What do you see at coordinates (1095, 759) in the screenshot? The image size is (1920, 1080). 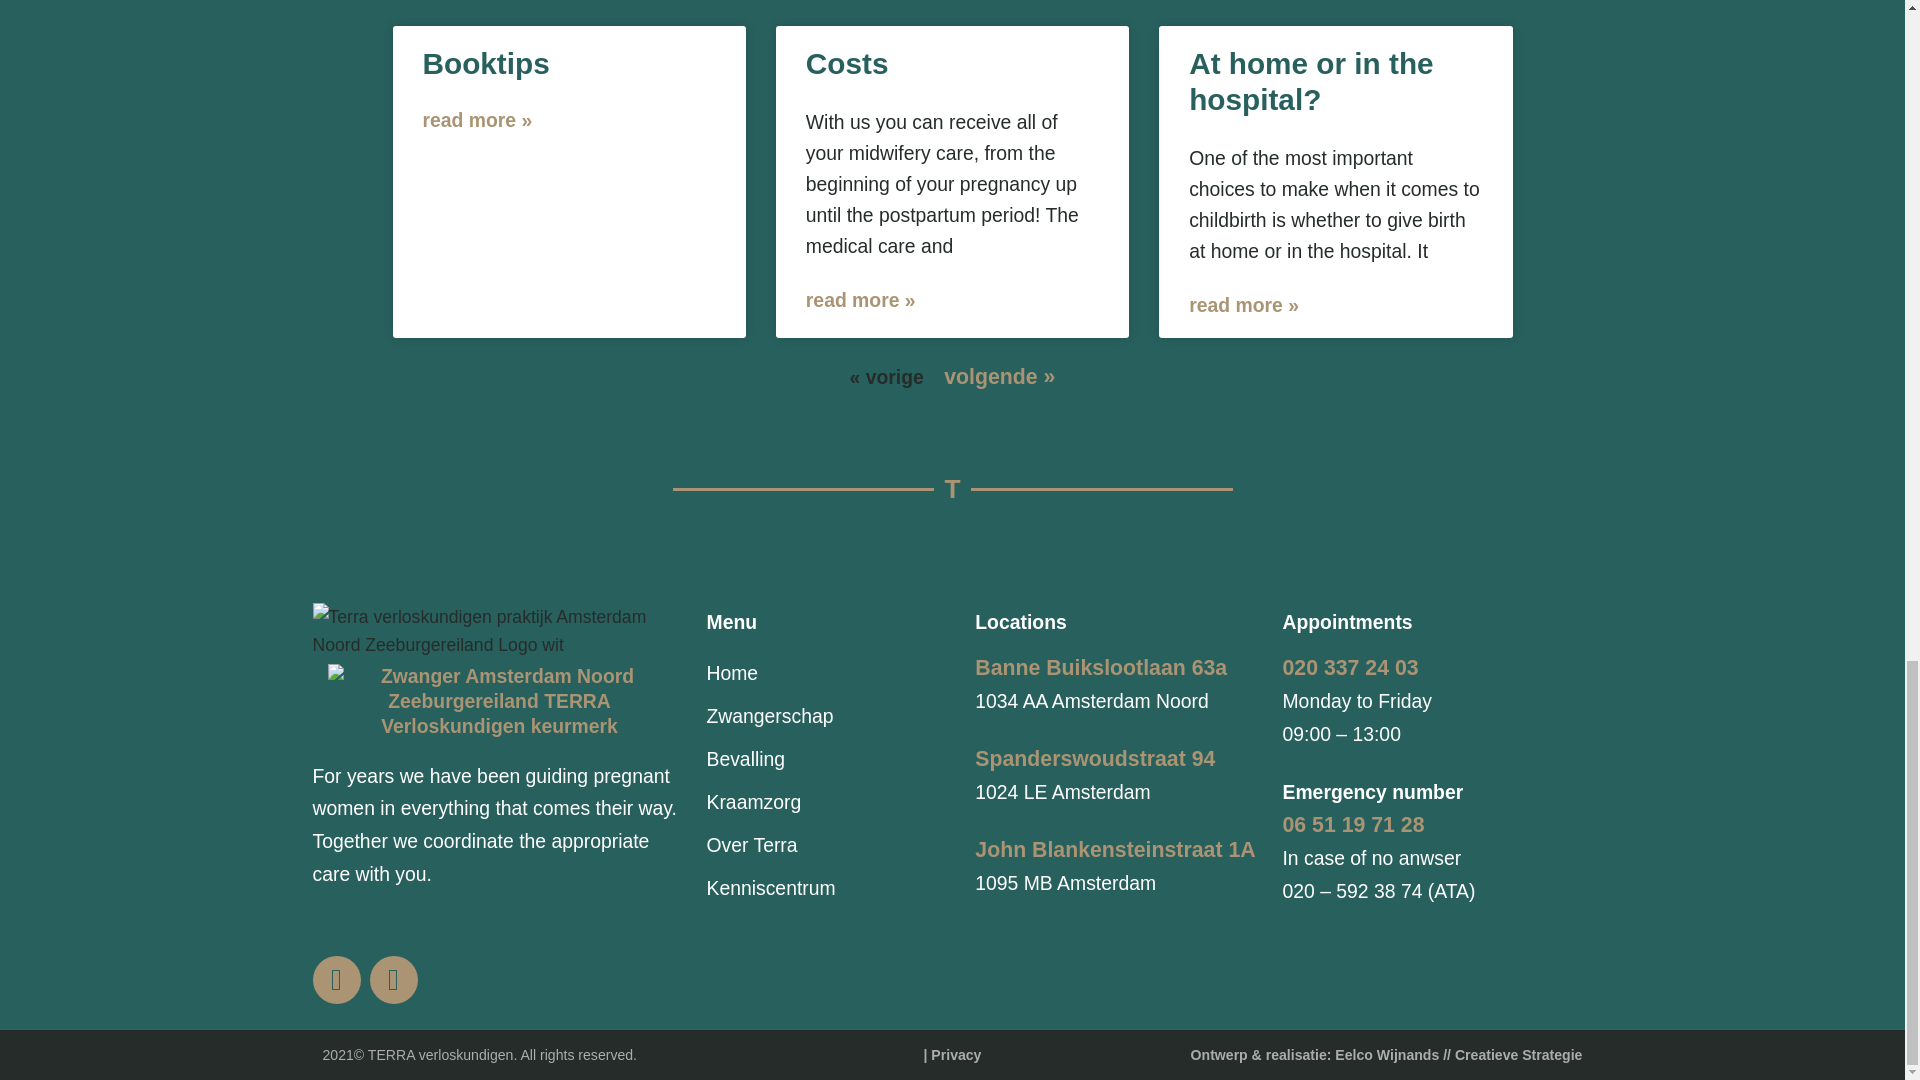 I see `Spanderswoudstraat 94` at bounding box center [1095, 759].